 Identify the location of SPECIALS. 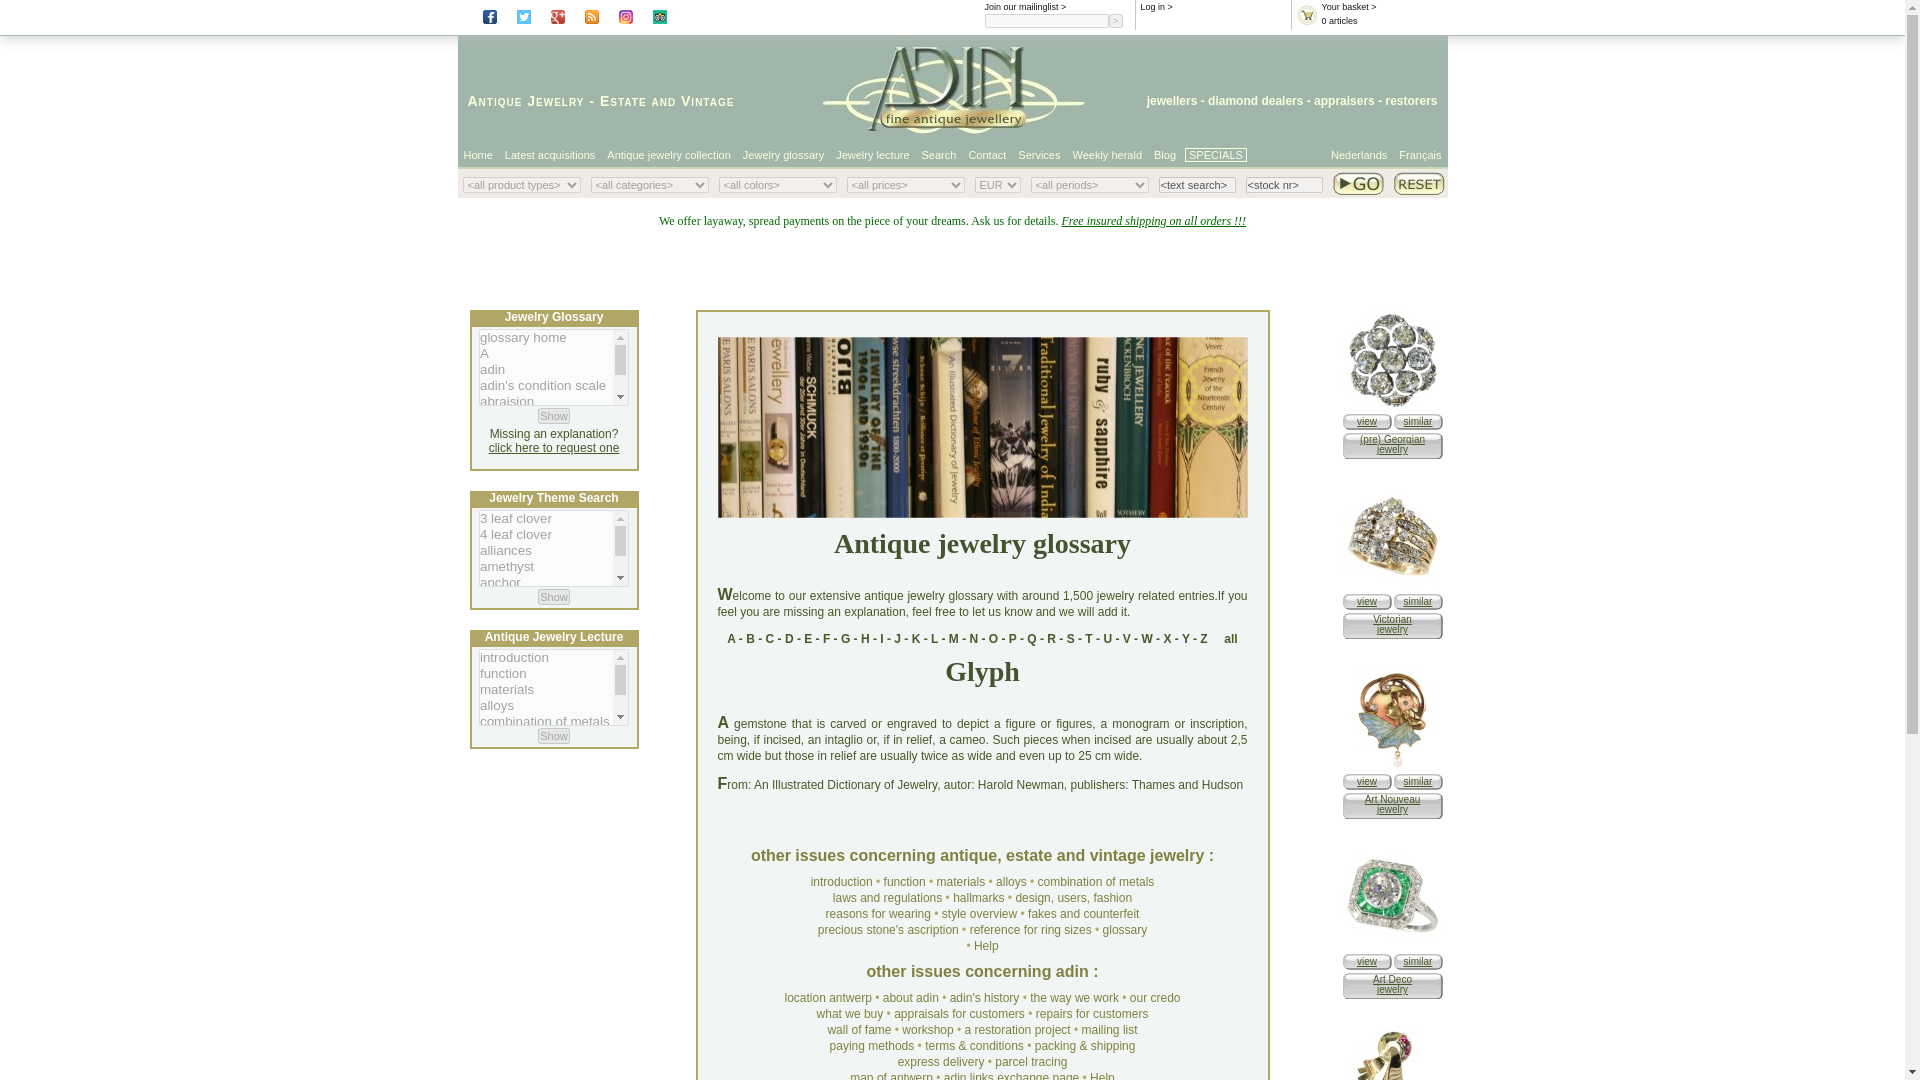
(1215, 154).